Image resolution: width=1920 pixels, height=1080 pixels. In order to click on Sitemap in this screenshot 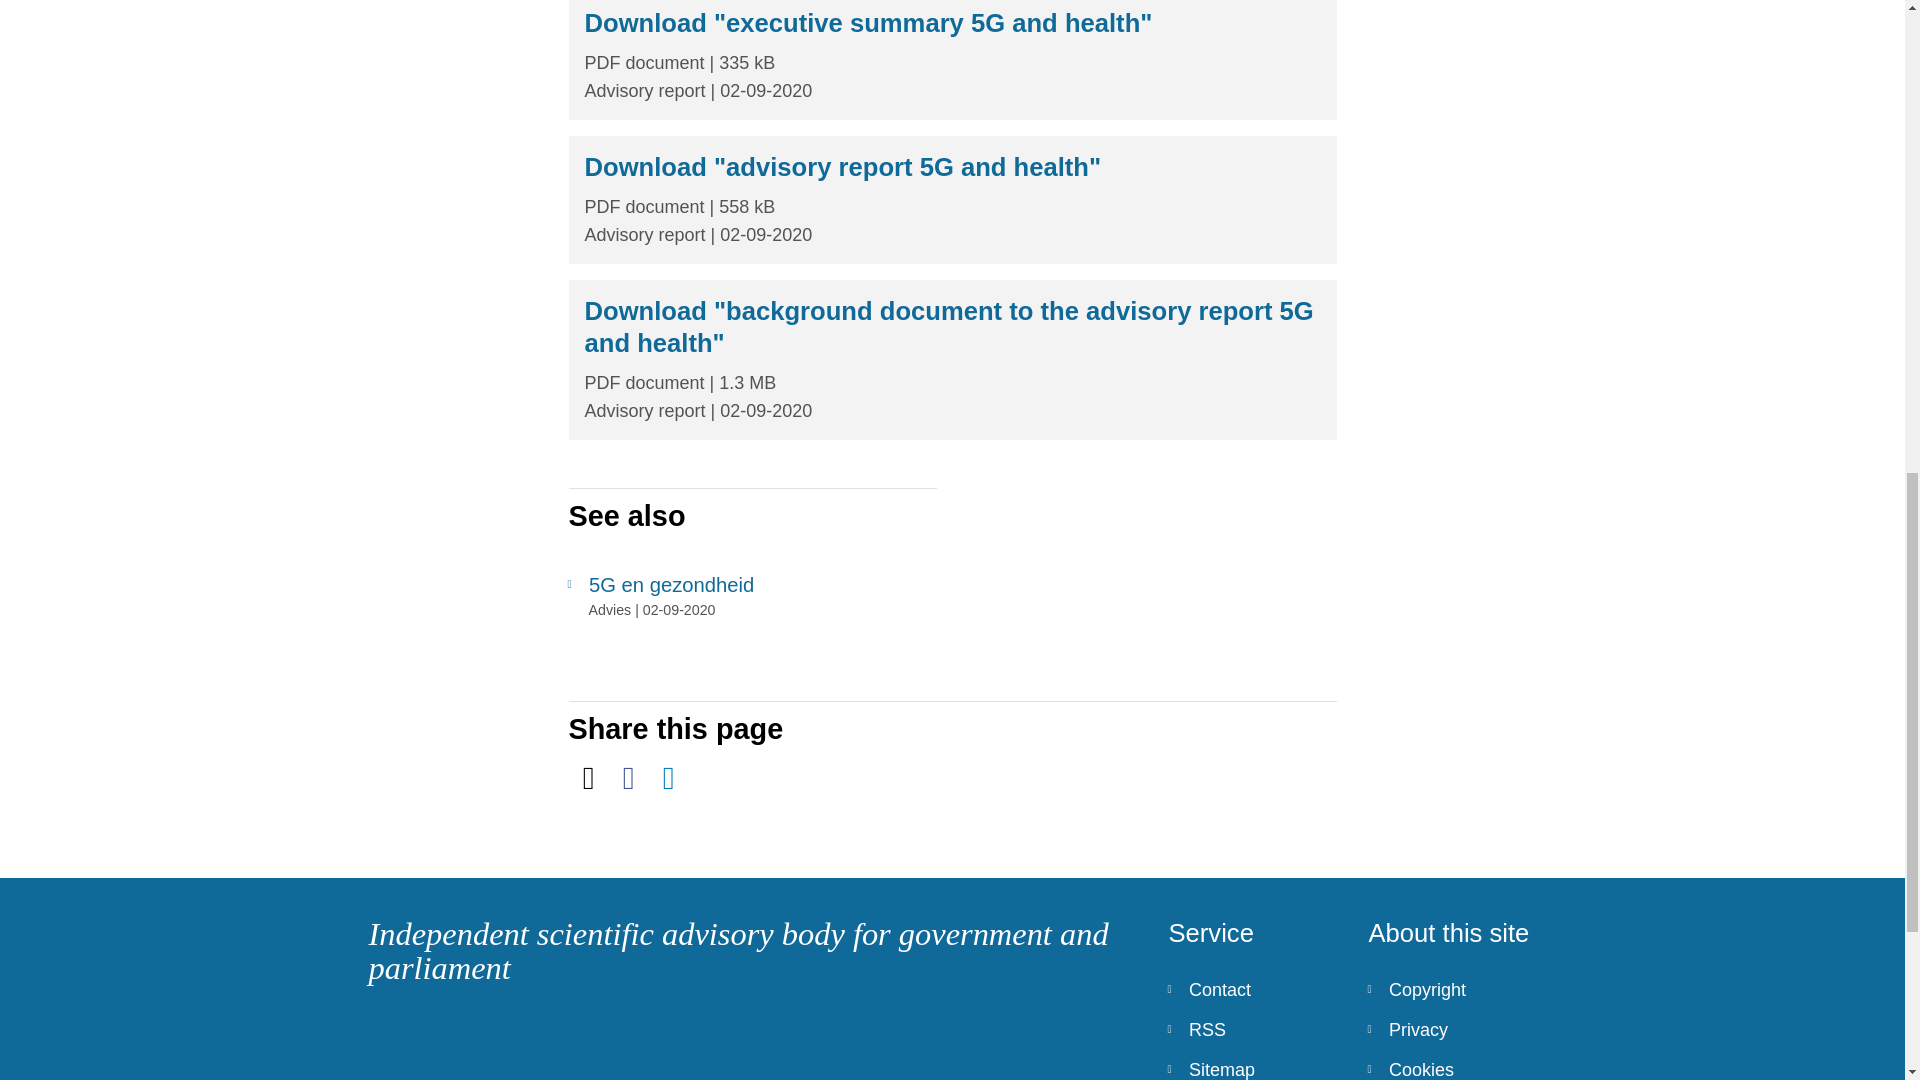, I will do `click(1252, 1064)`.